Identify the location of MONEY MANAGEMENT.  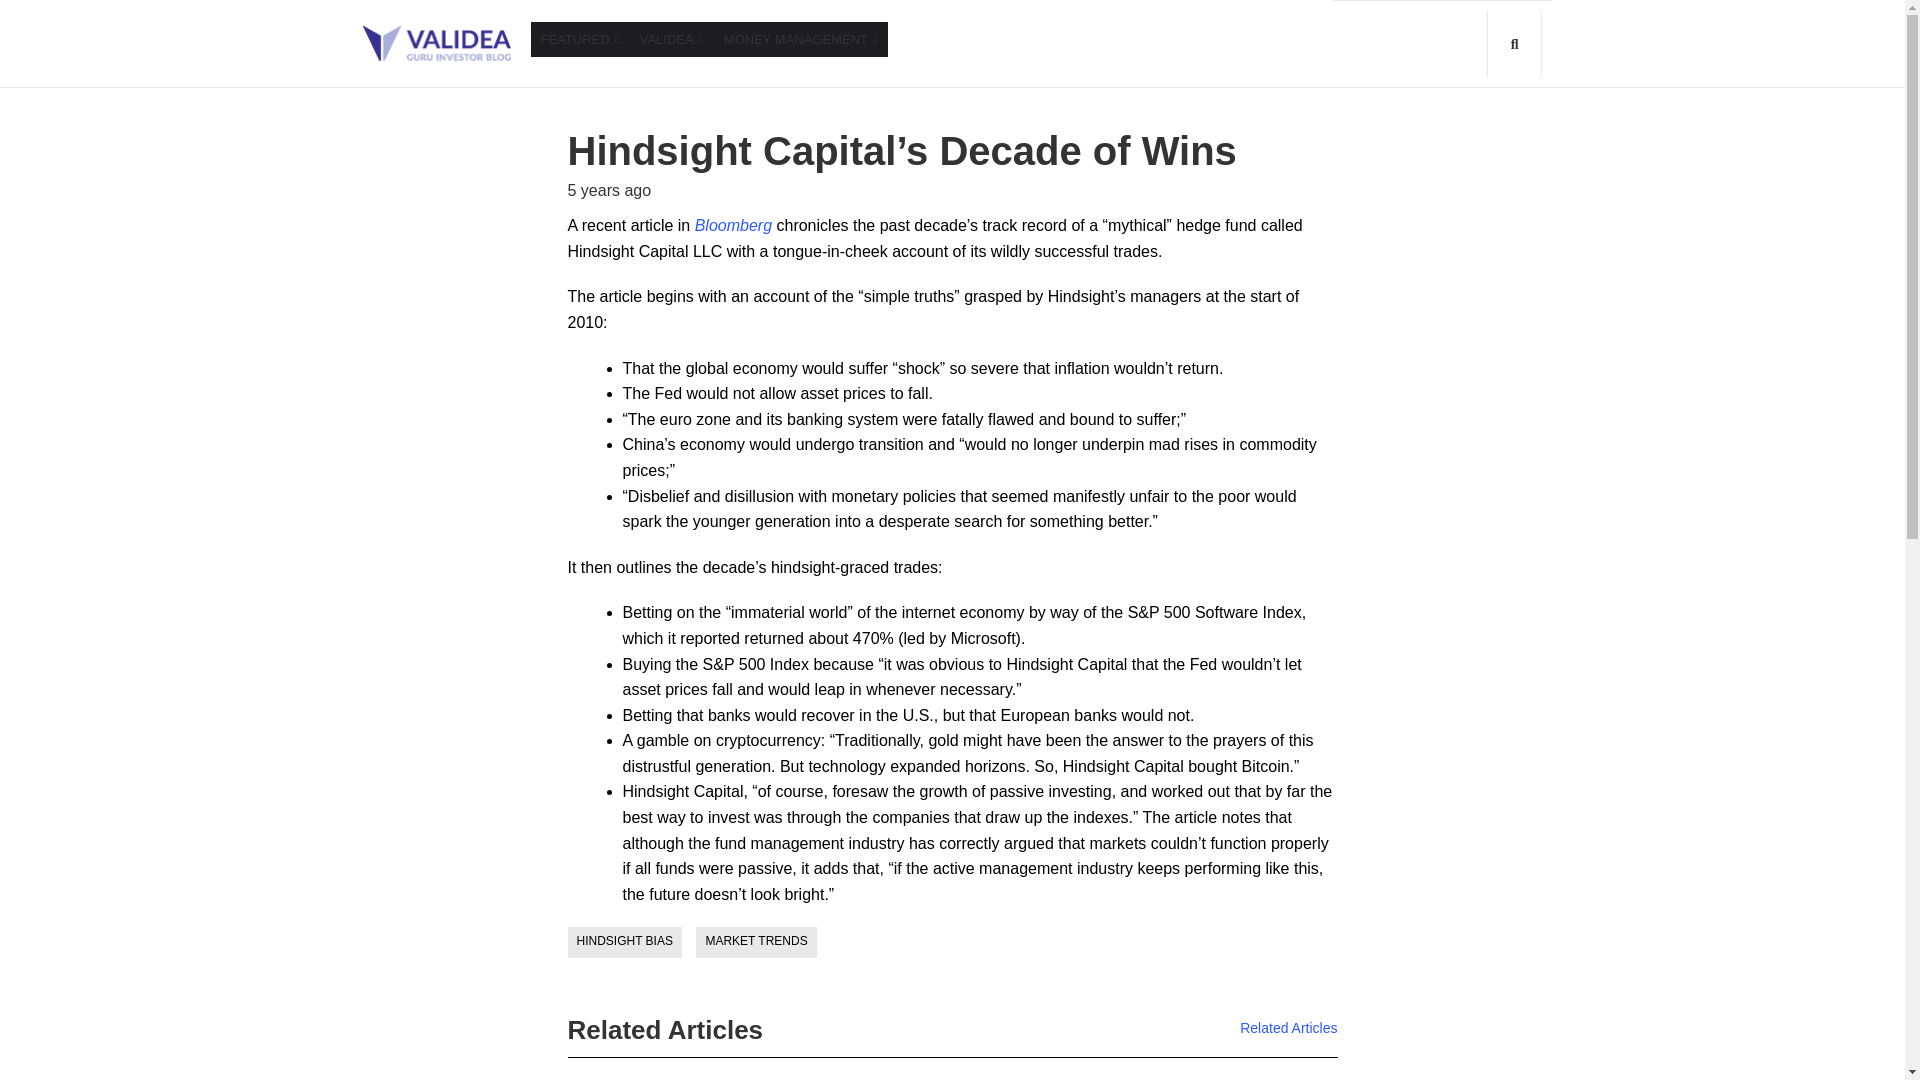
(800, 39).